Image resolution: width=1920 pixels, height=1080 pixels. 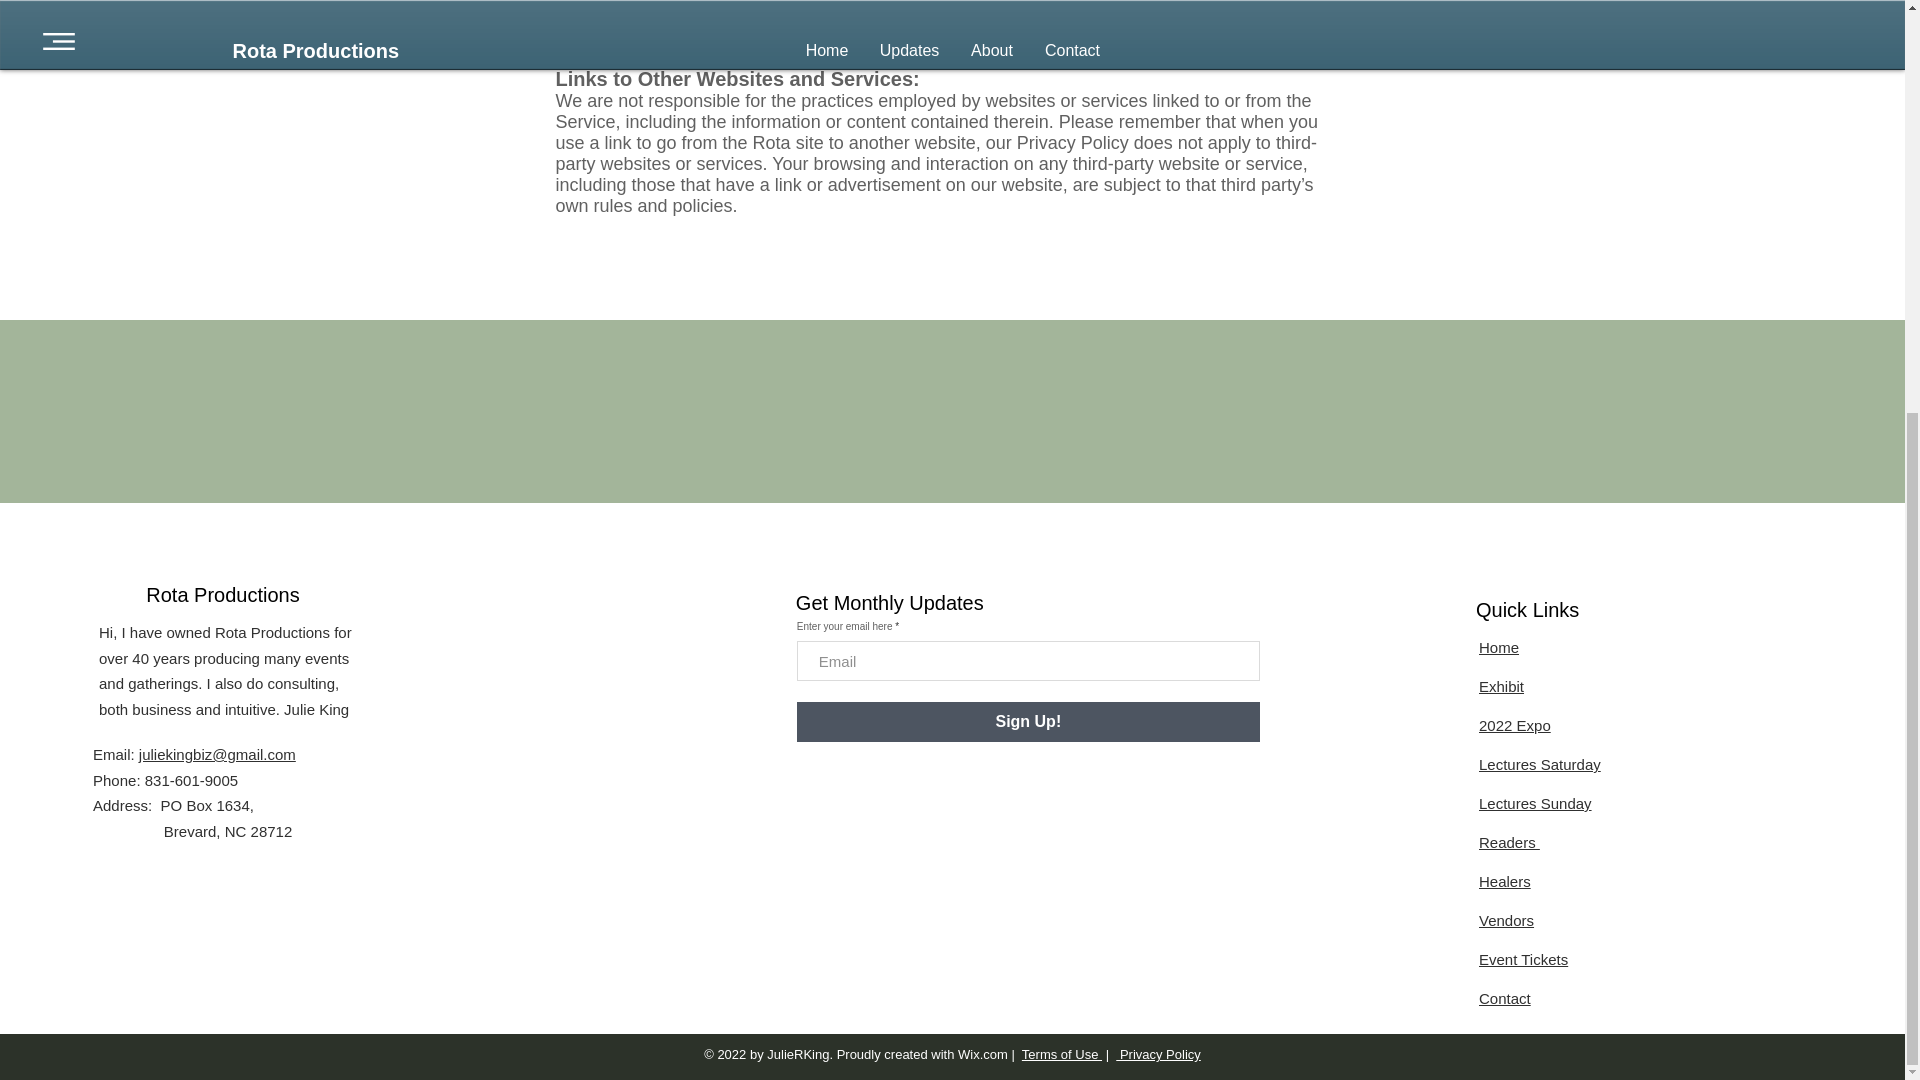 I want to click on 2022 Expo, so click(x=1514, y=726).